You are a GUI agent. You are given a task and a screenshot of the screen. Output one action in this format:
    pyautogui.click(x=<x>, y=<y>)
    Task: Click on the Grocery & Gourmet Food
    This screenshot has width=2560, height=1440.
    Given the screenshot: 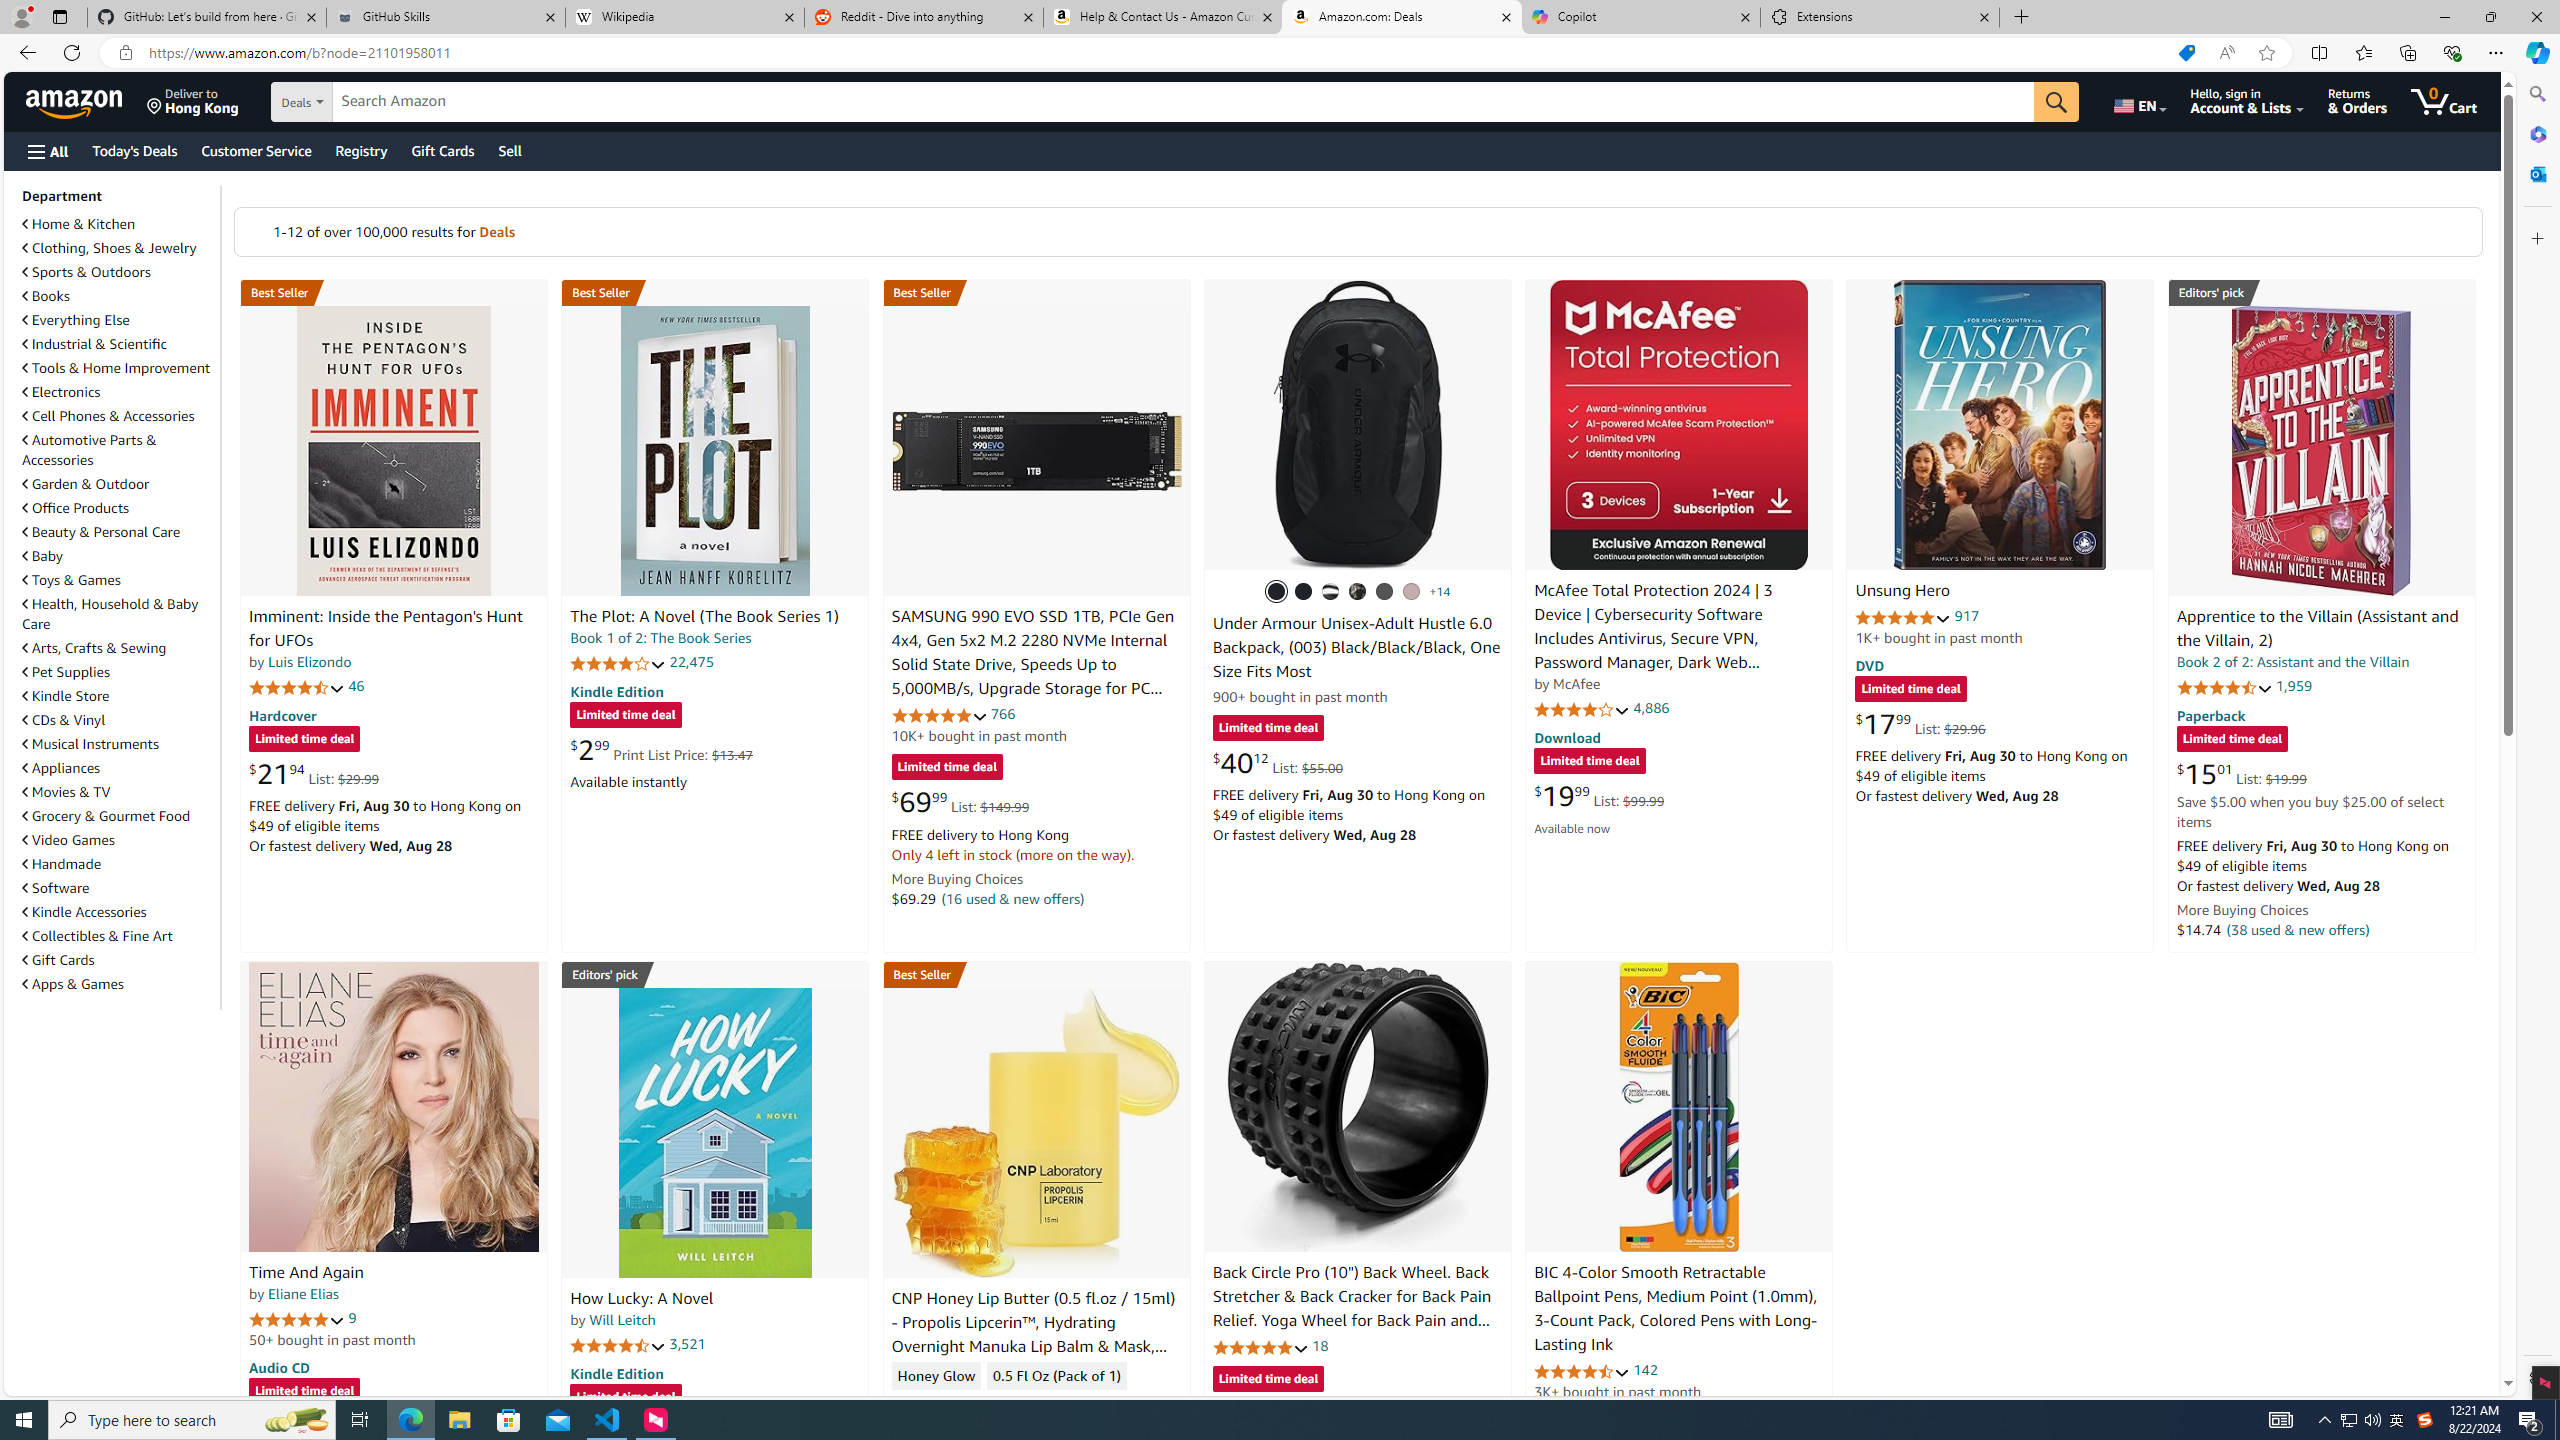 What is the action you would take?
    pyautogui.click(x=119, y=816)
    